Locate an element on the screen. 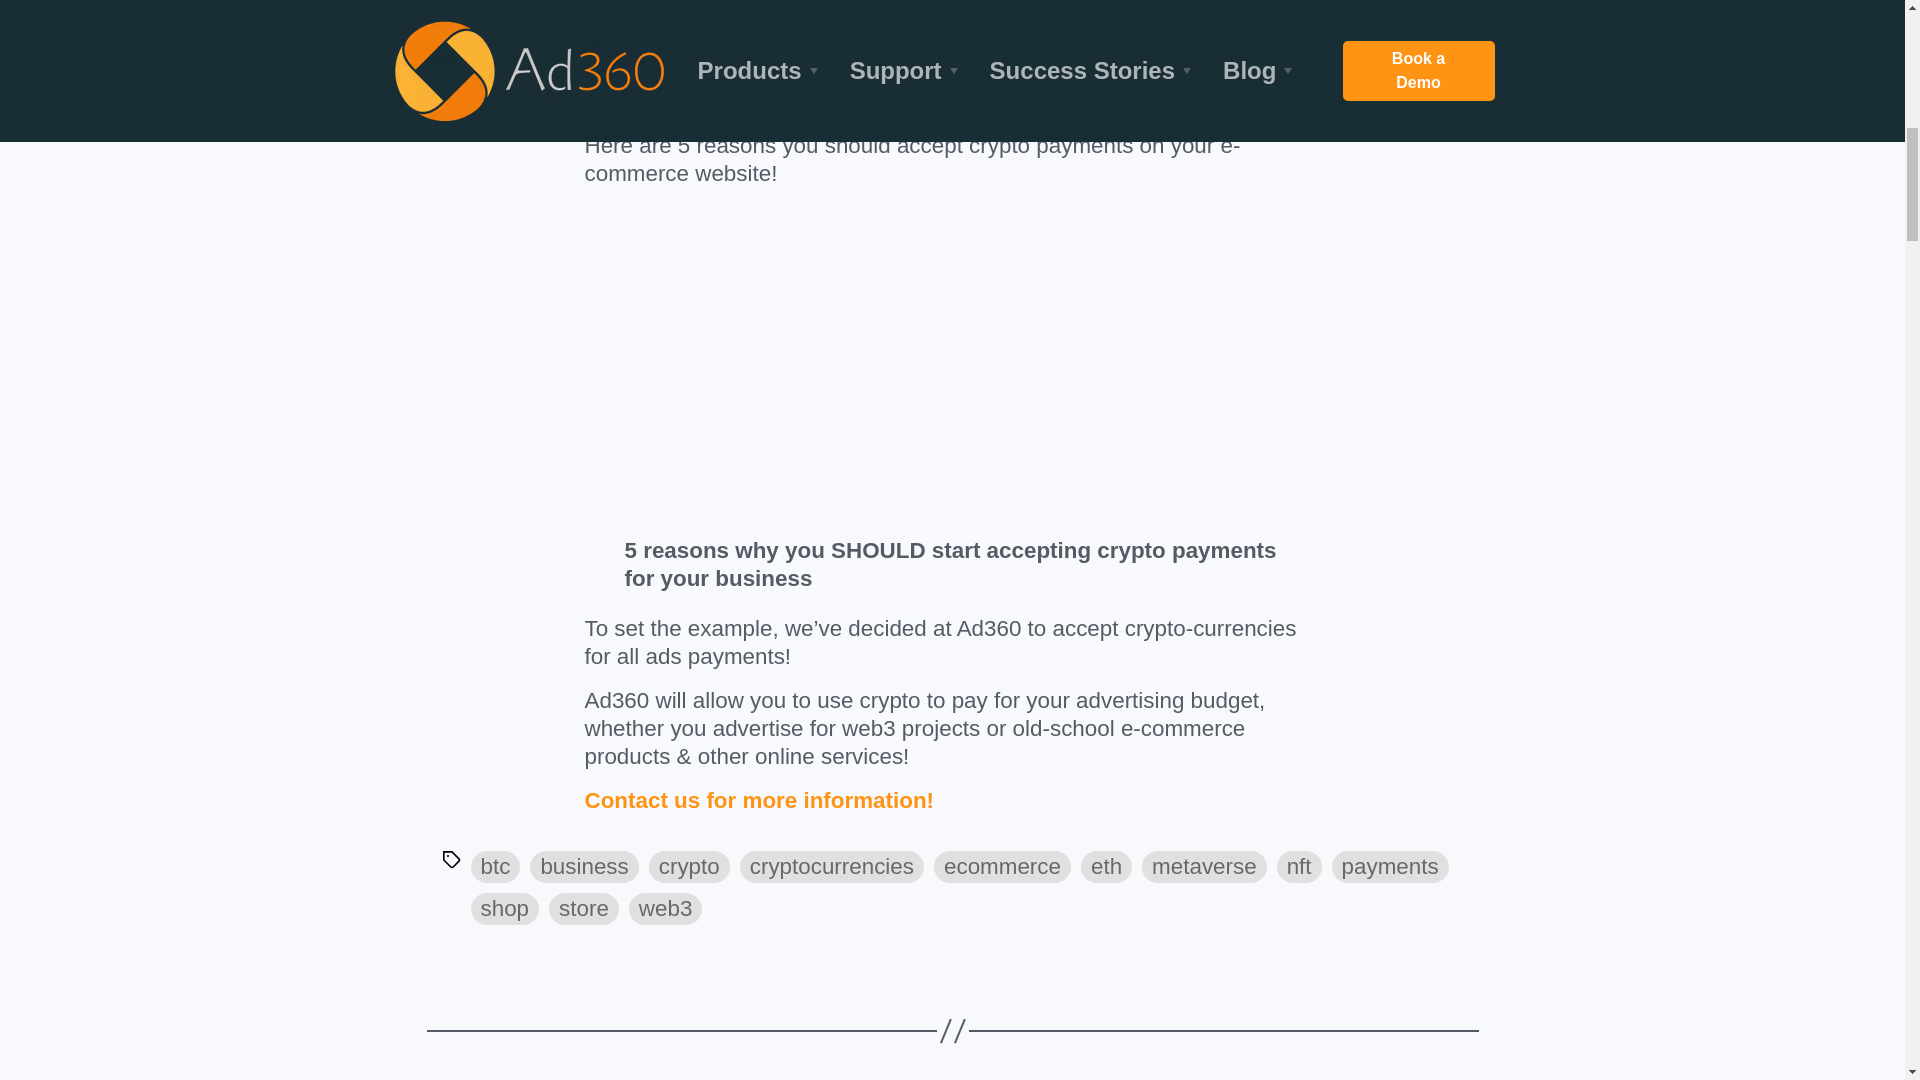  cryptocurrencies is located at coordinates (831, 867).